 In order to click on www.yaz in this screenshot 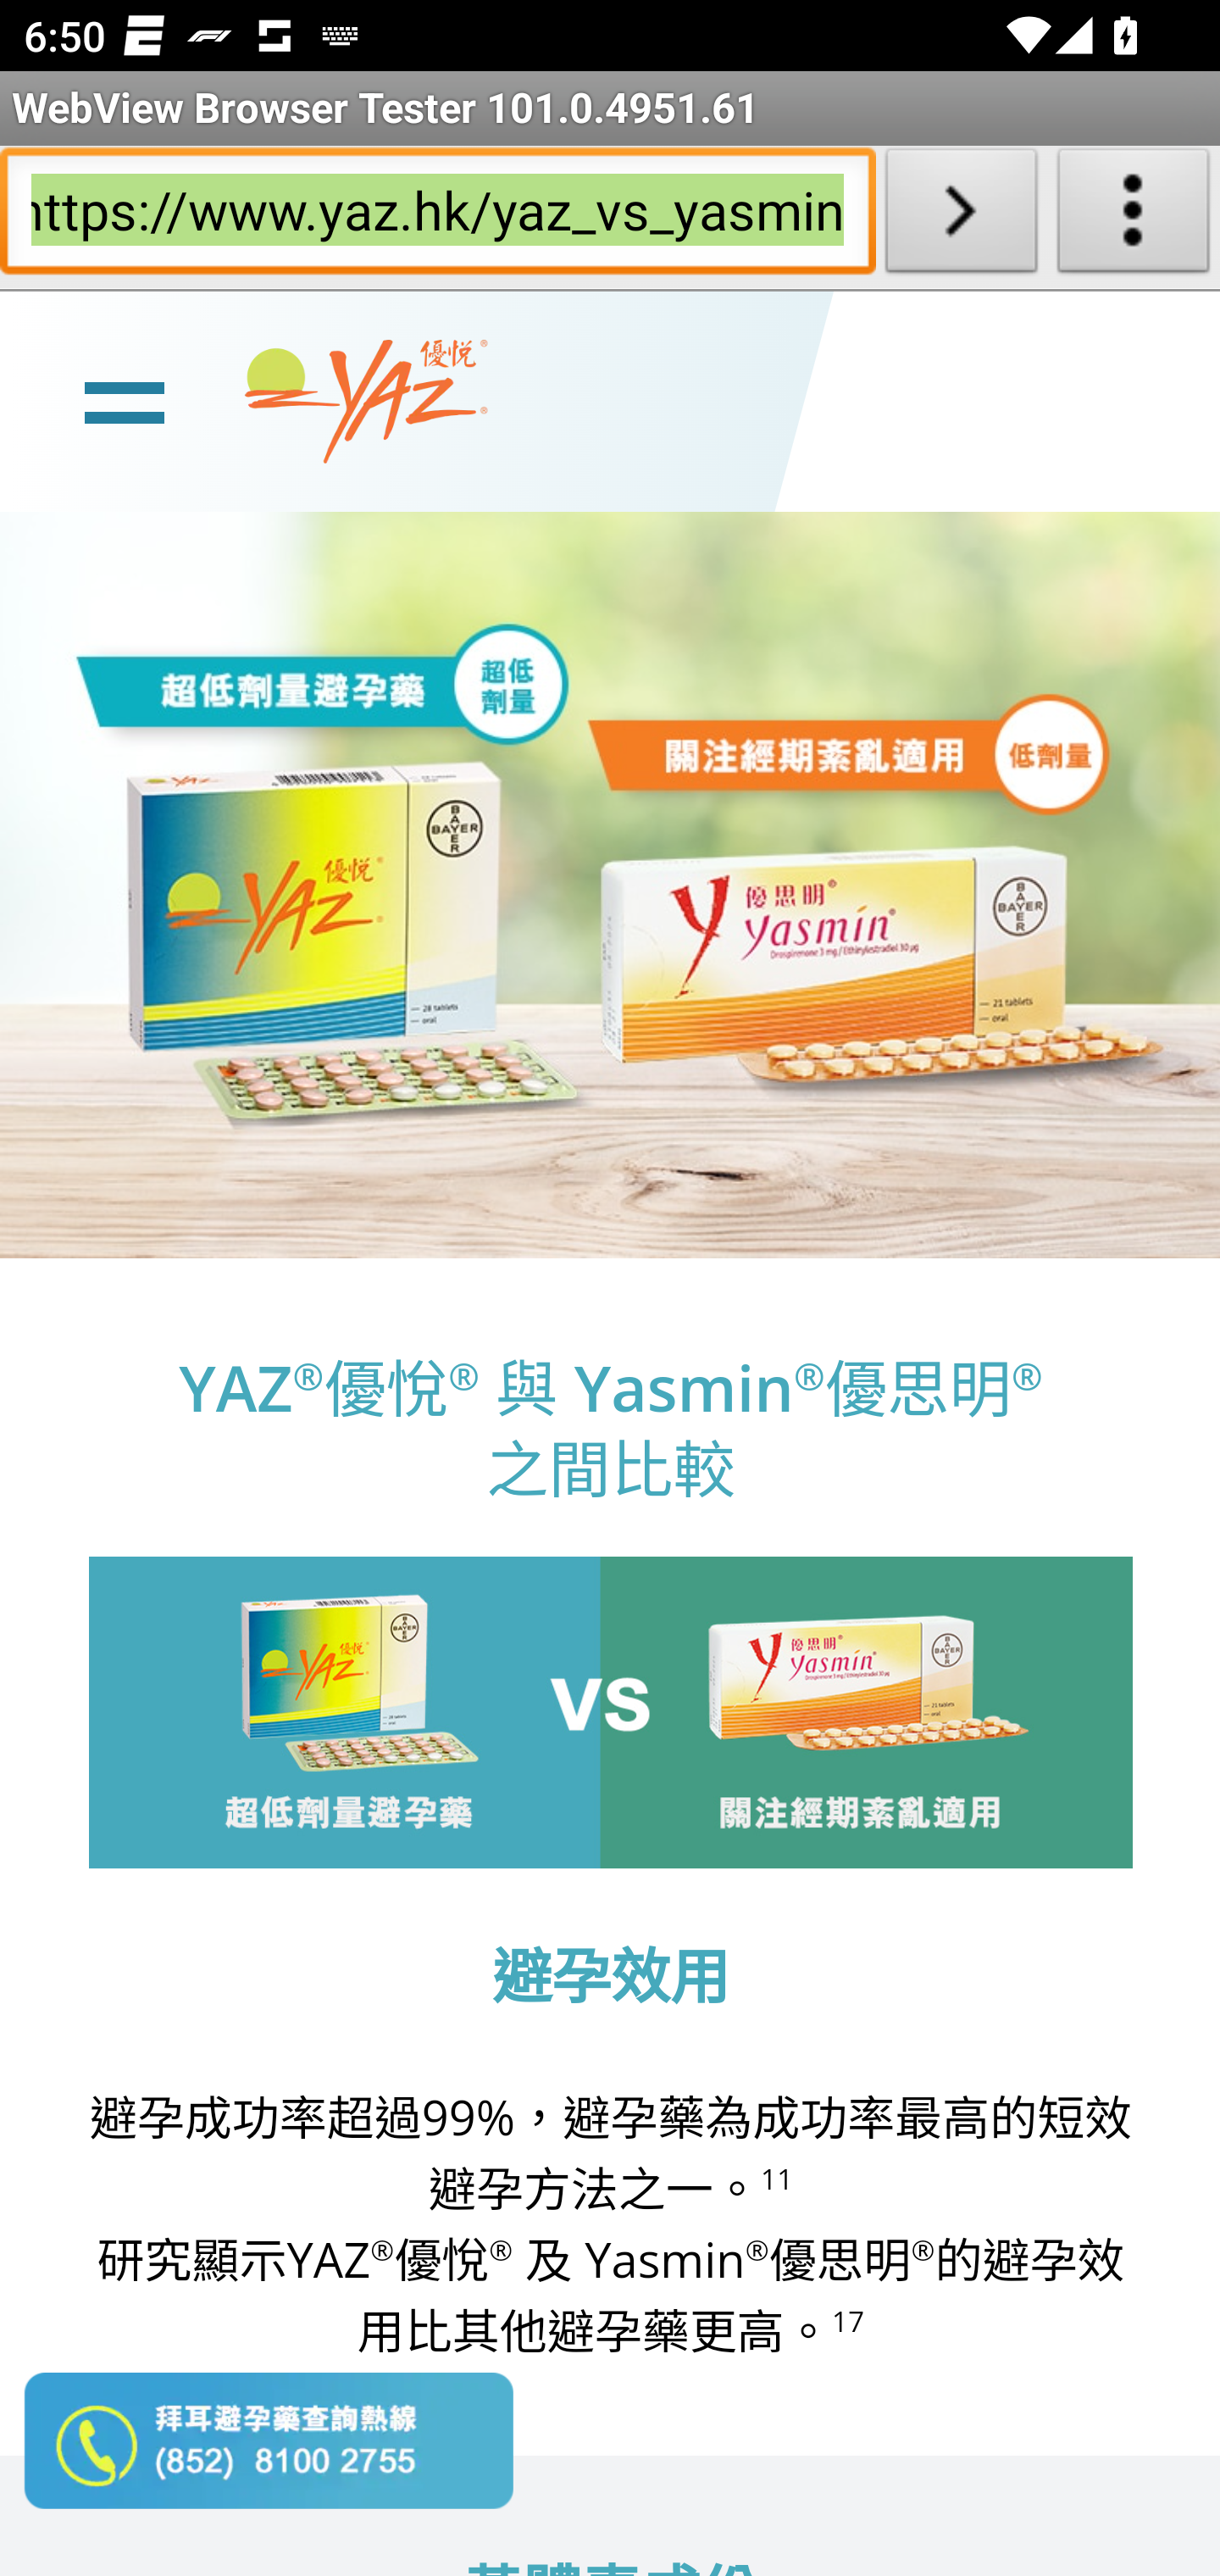, I will do `click(366, 402)`.